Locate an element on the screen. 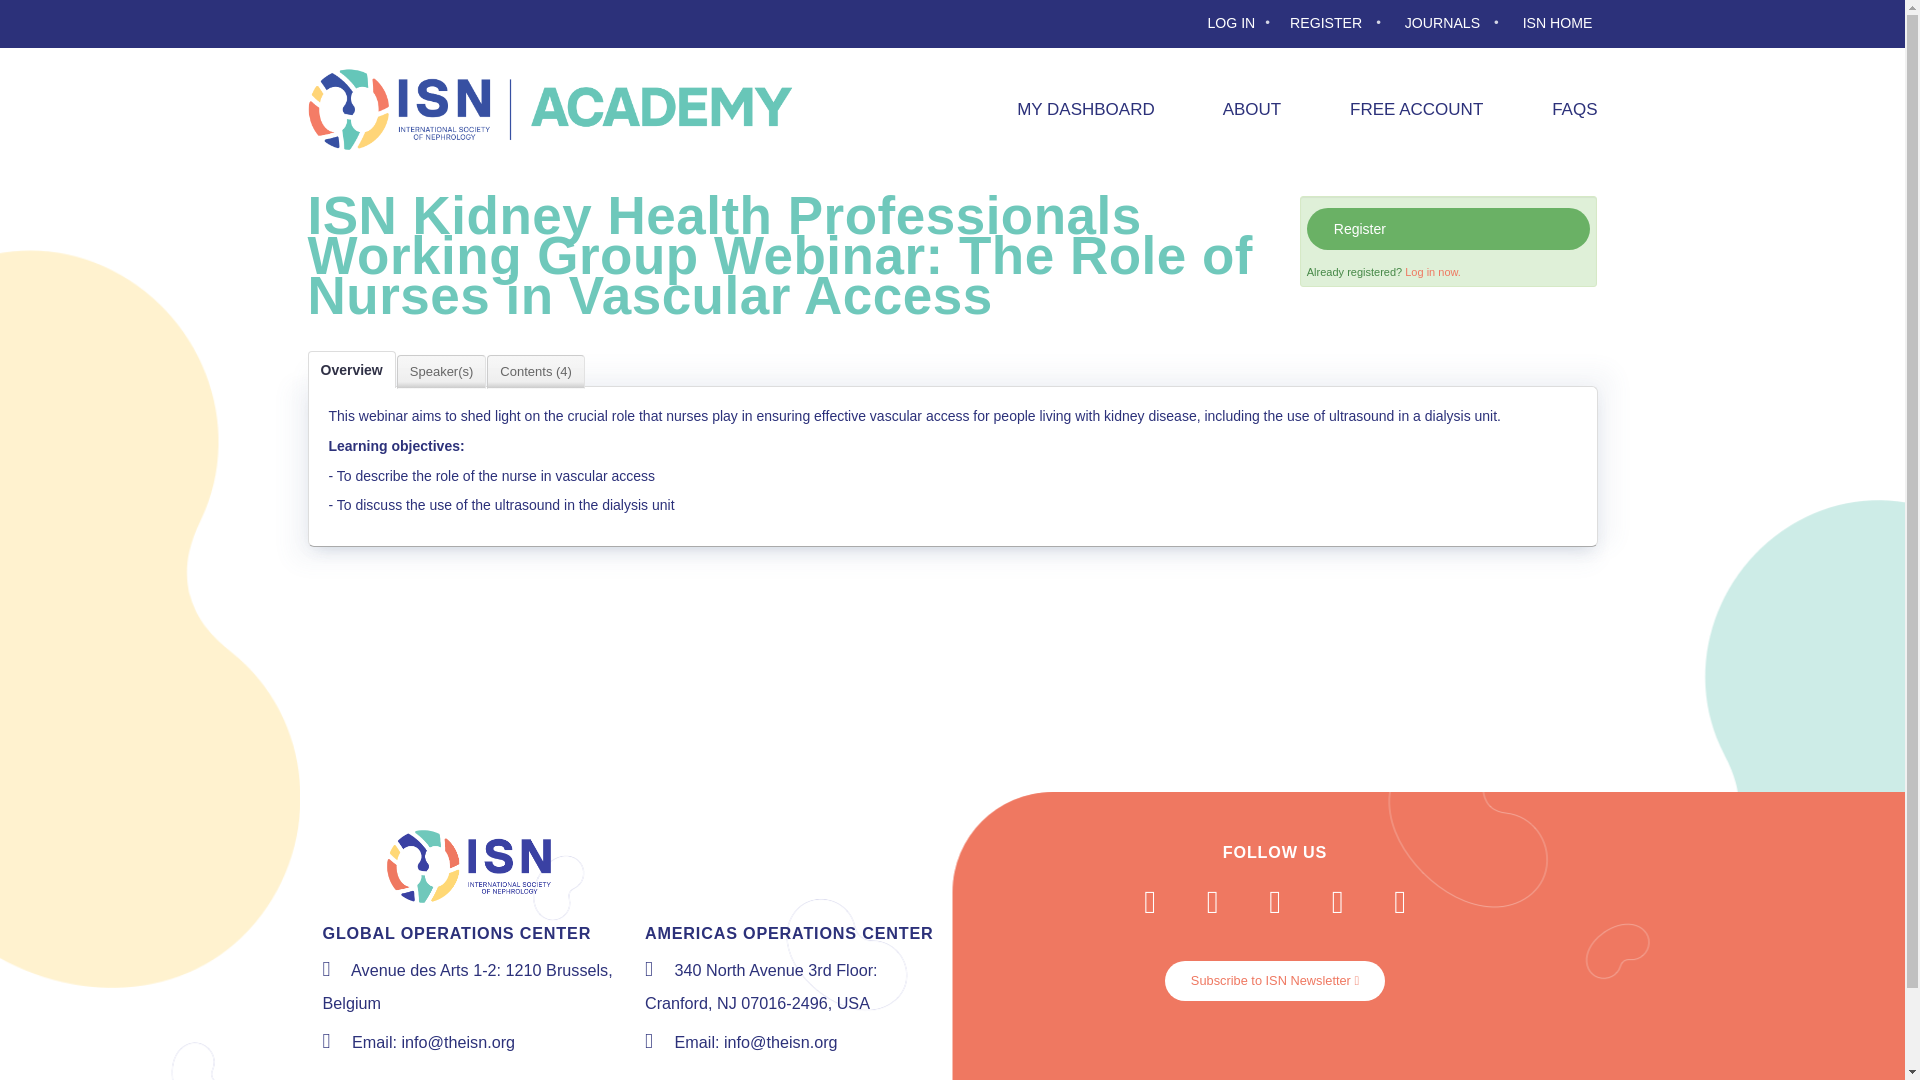 This screenshot has height=1080, width=1920. Linkedin is located at coordinates (1399, 901).